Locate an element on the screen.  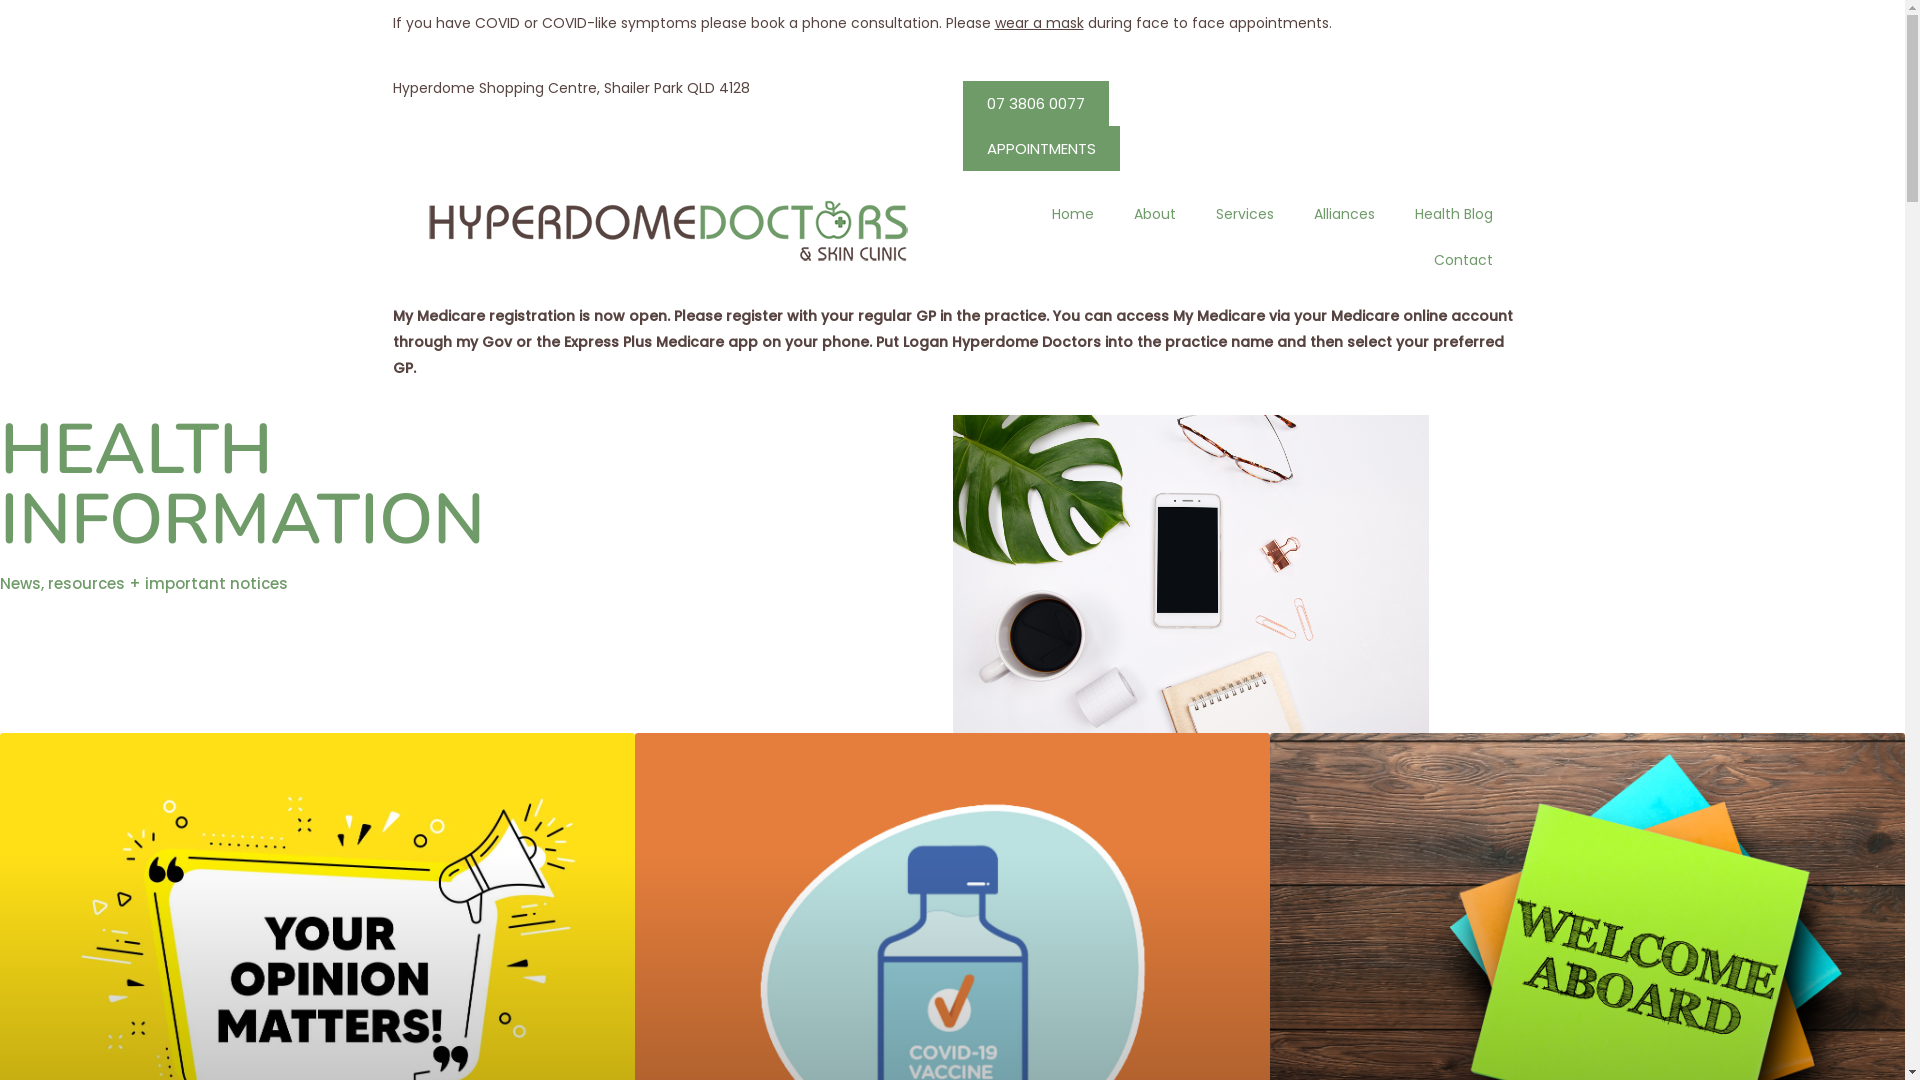
About is located at coordinates (1155, 213).